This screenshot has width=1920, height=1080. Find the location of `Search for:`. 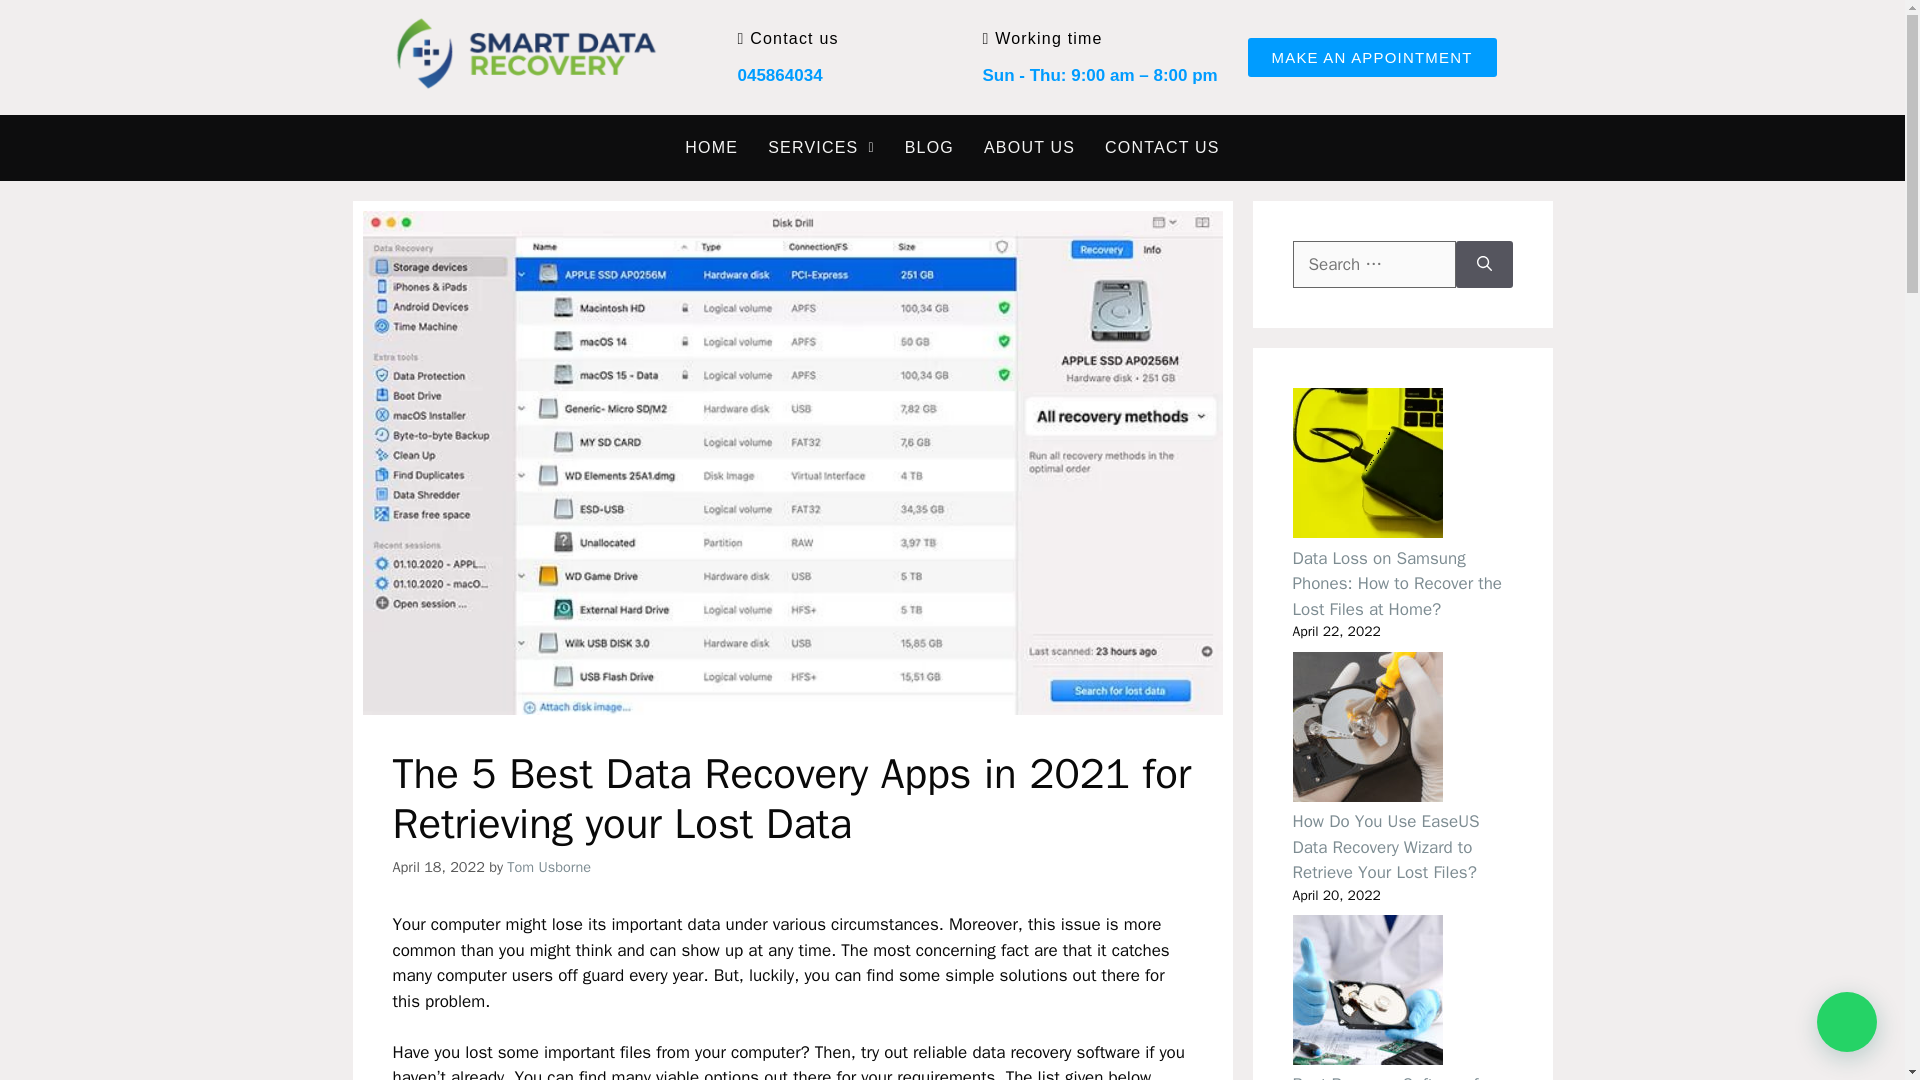

Search for: is located at coordinates (1374, 264).